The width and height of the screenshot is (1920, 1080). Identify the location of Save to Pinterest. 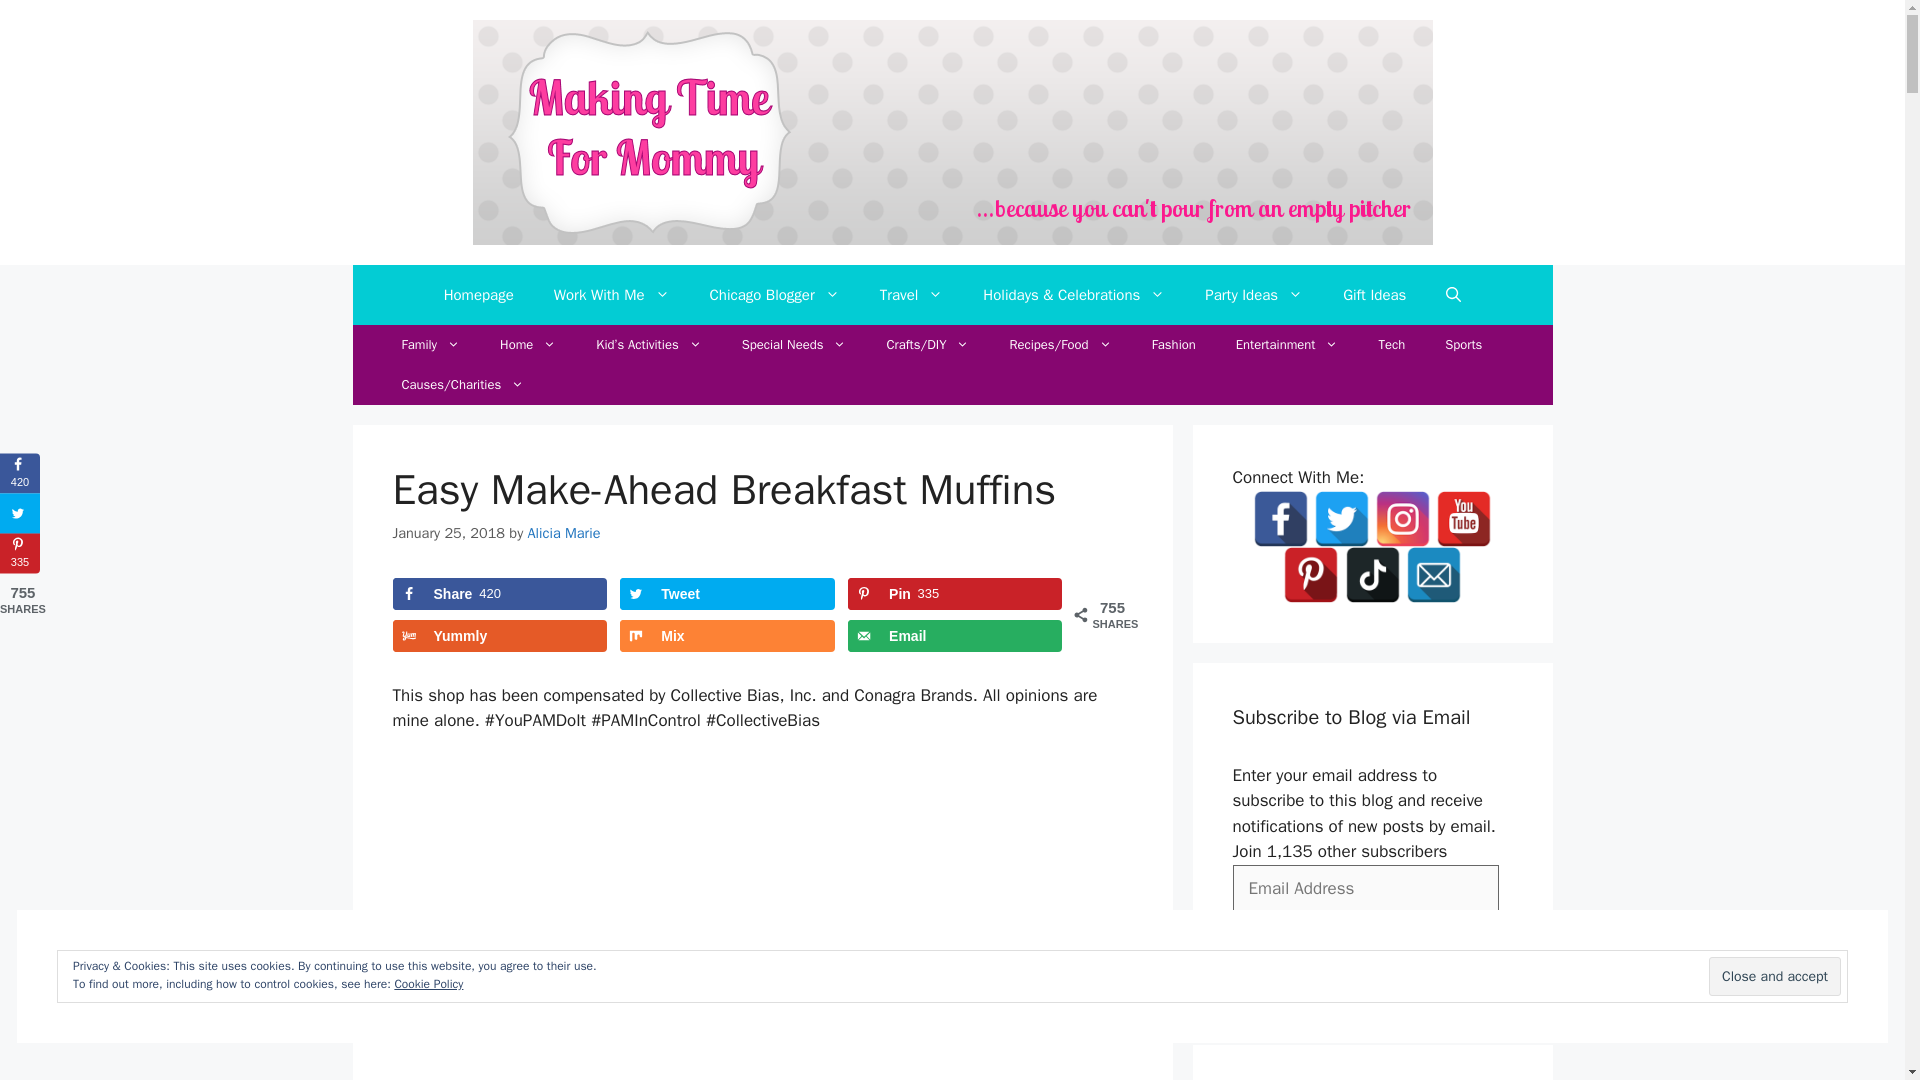
(954, 594).